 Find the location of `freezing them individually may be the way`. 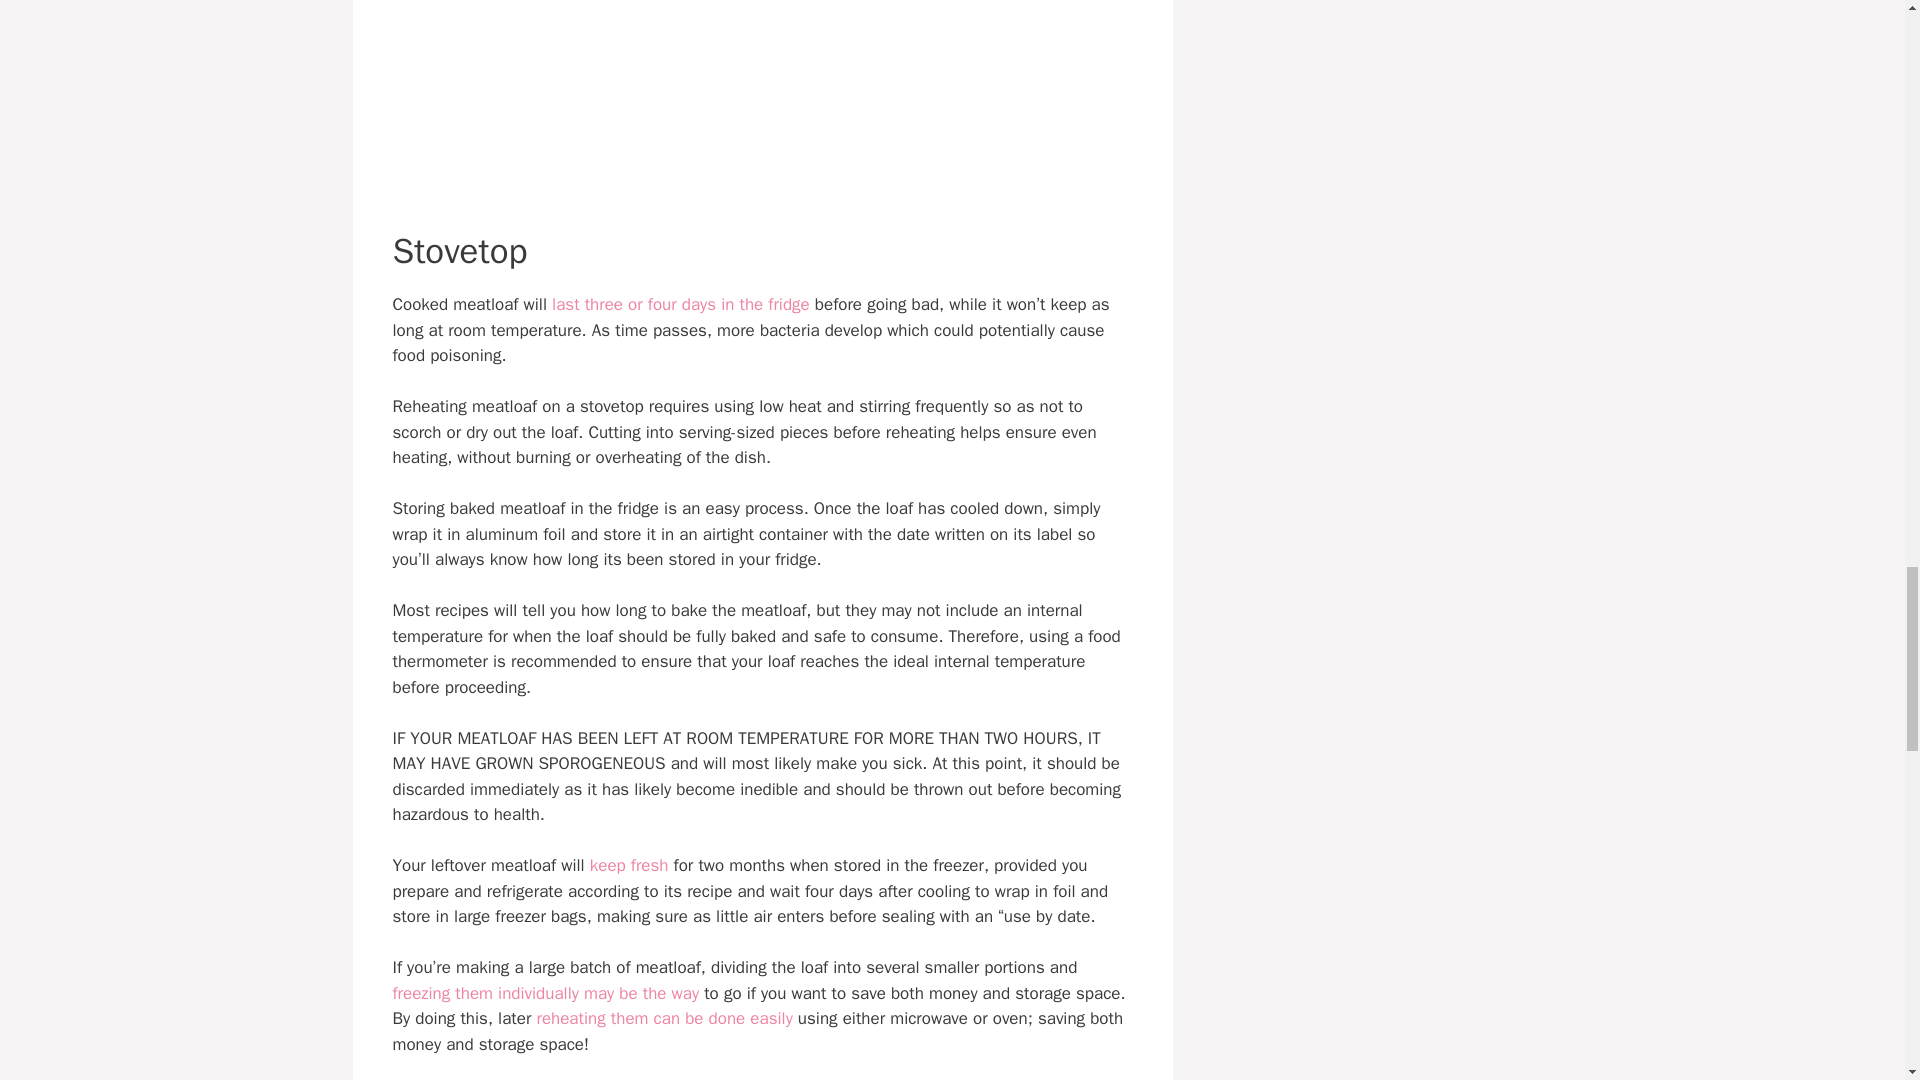

freezing them individually may be the way is located at coordinates (544, 993).